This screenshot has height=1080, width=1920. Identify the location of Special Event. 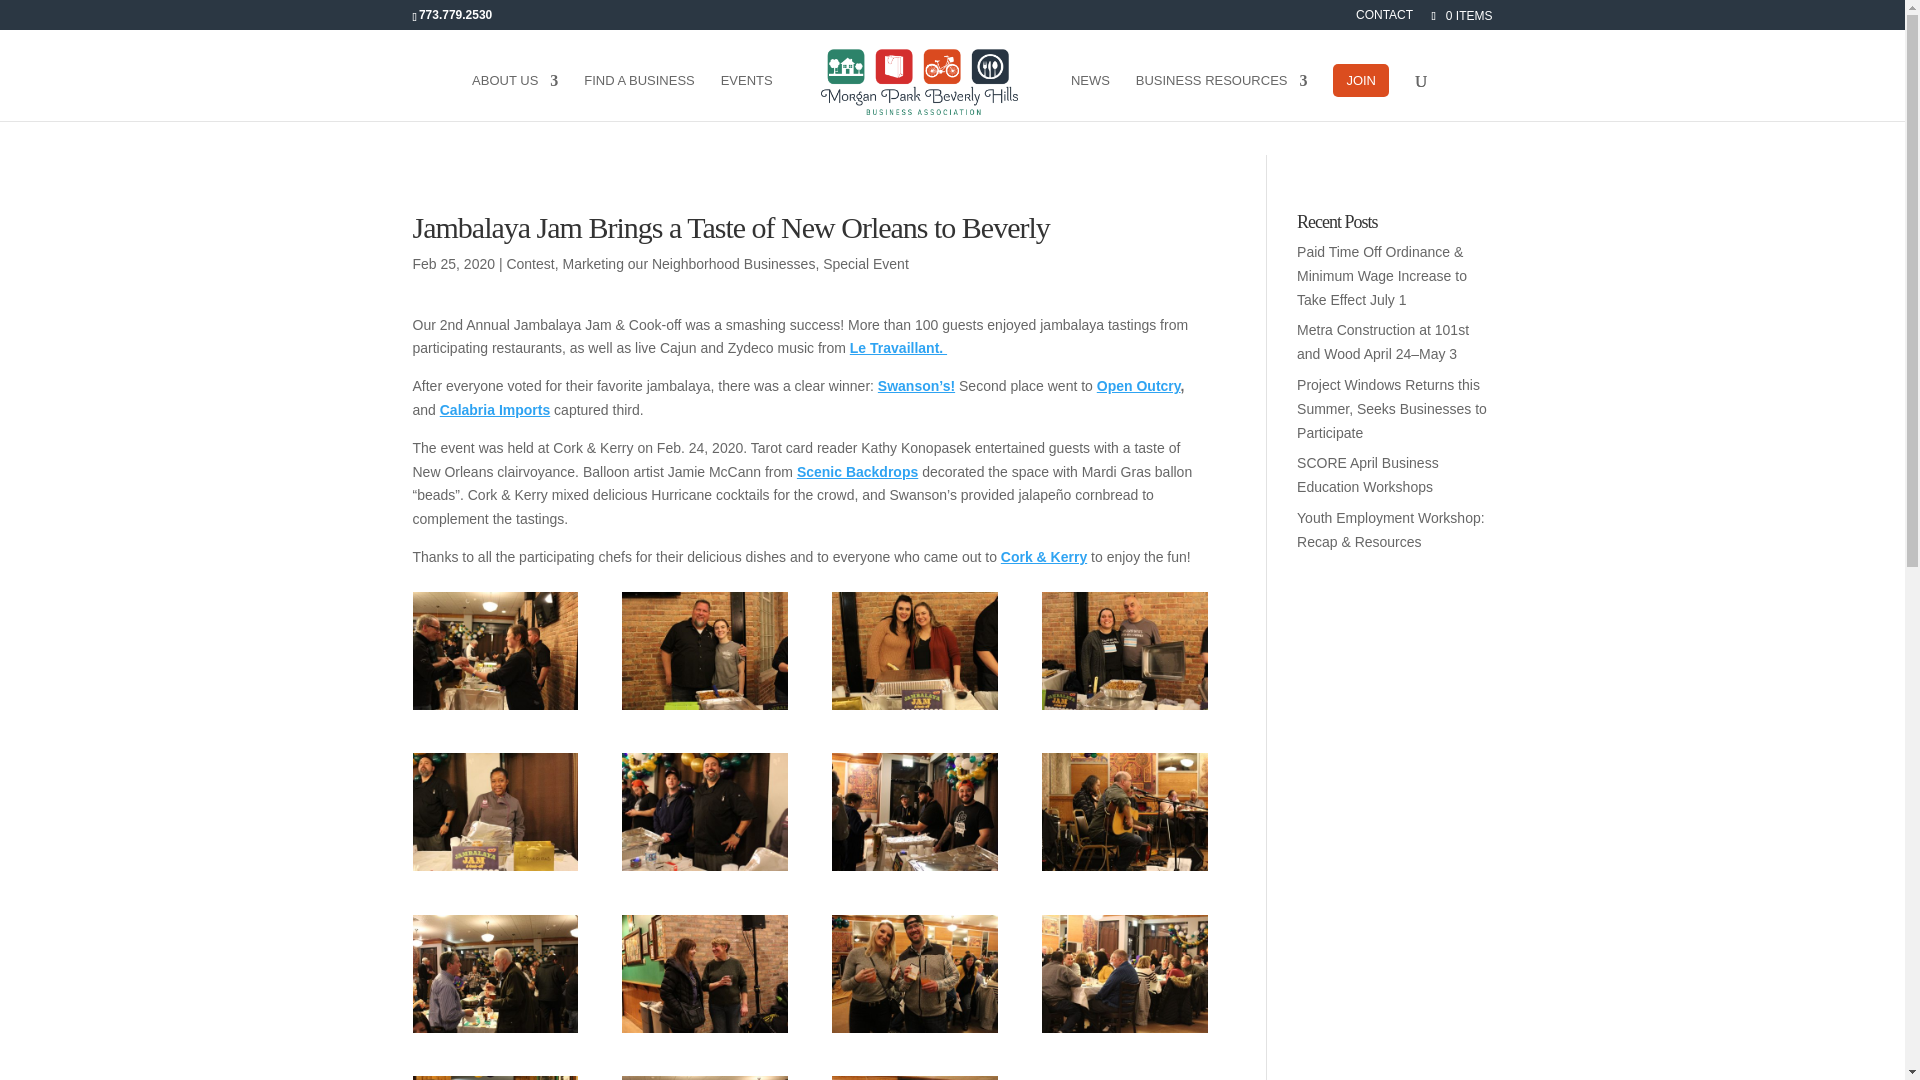
(866, 264).